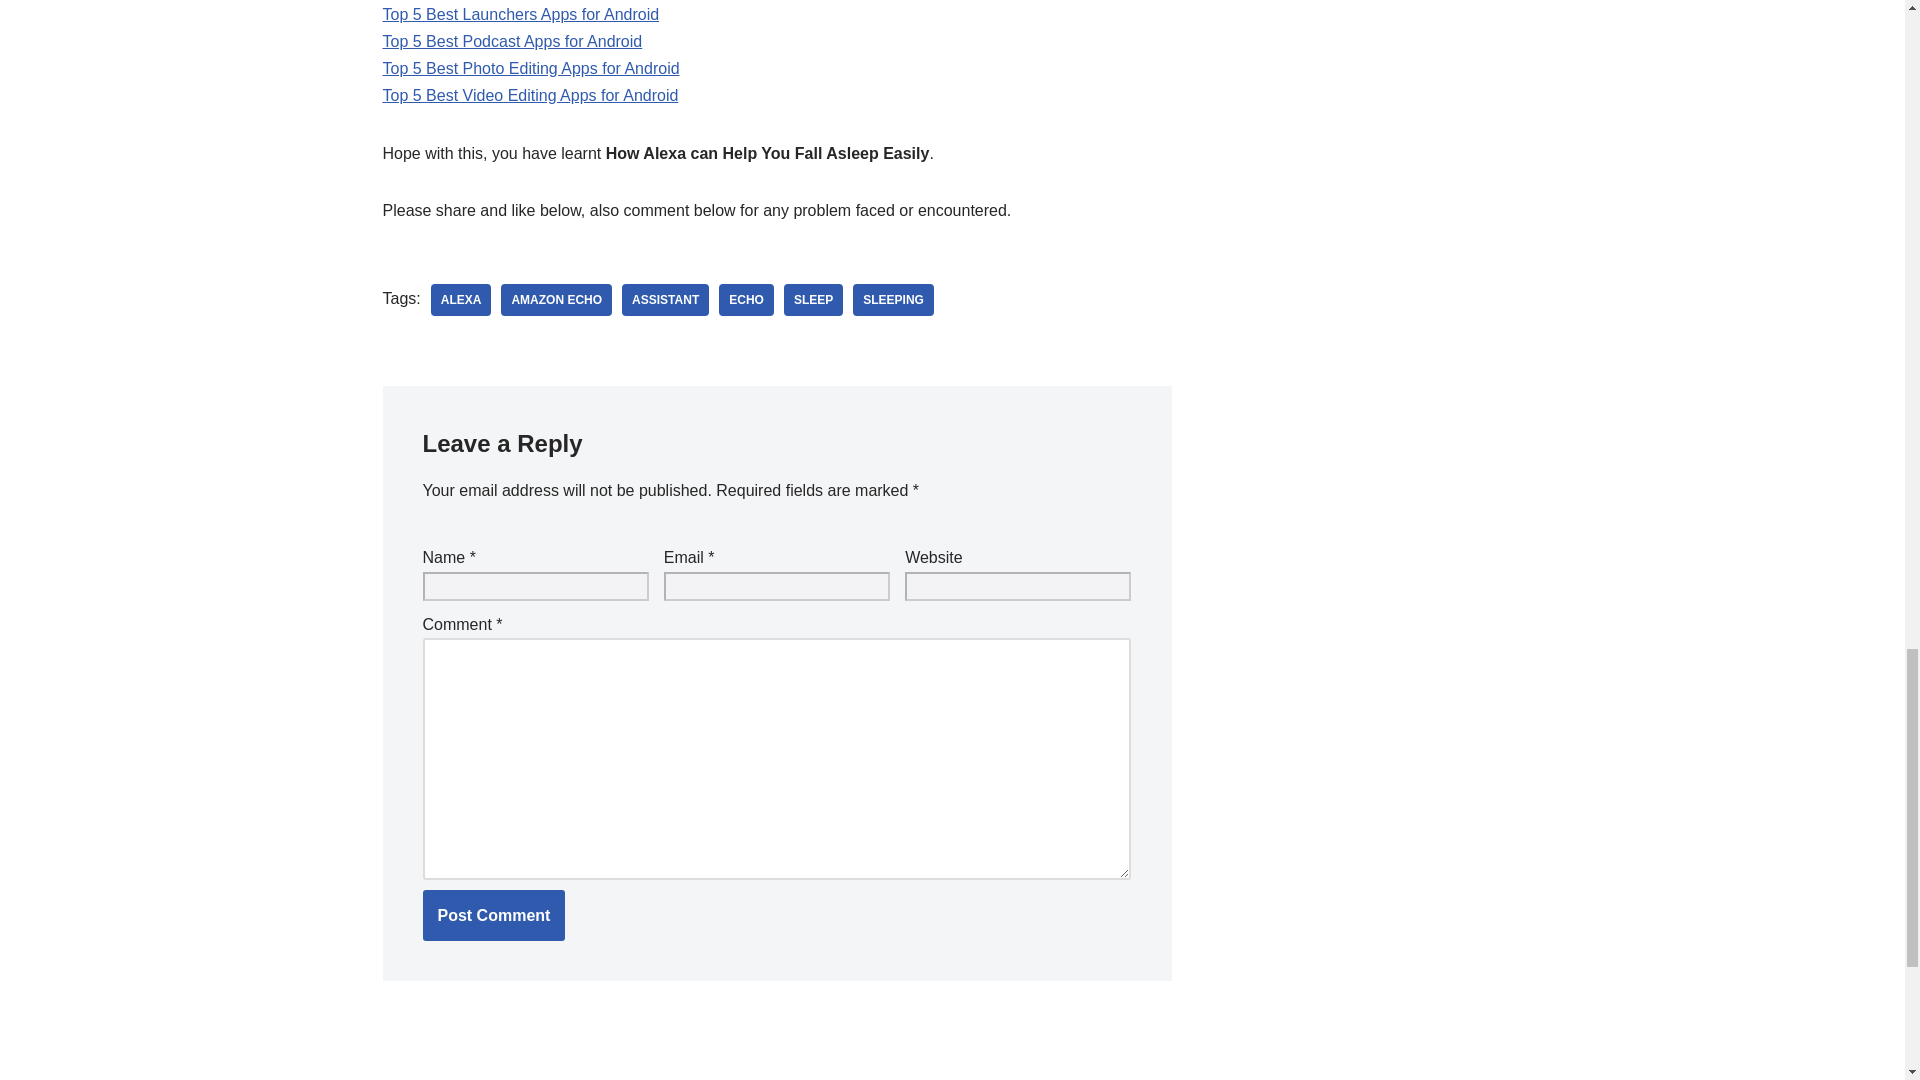 Image resolution: width=1920 pixels, height=1080 pixels. Describe the element at coordinates (493, 915) in the screenshot. I see `Post Comment` at that location.